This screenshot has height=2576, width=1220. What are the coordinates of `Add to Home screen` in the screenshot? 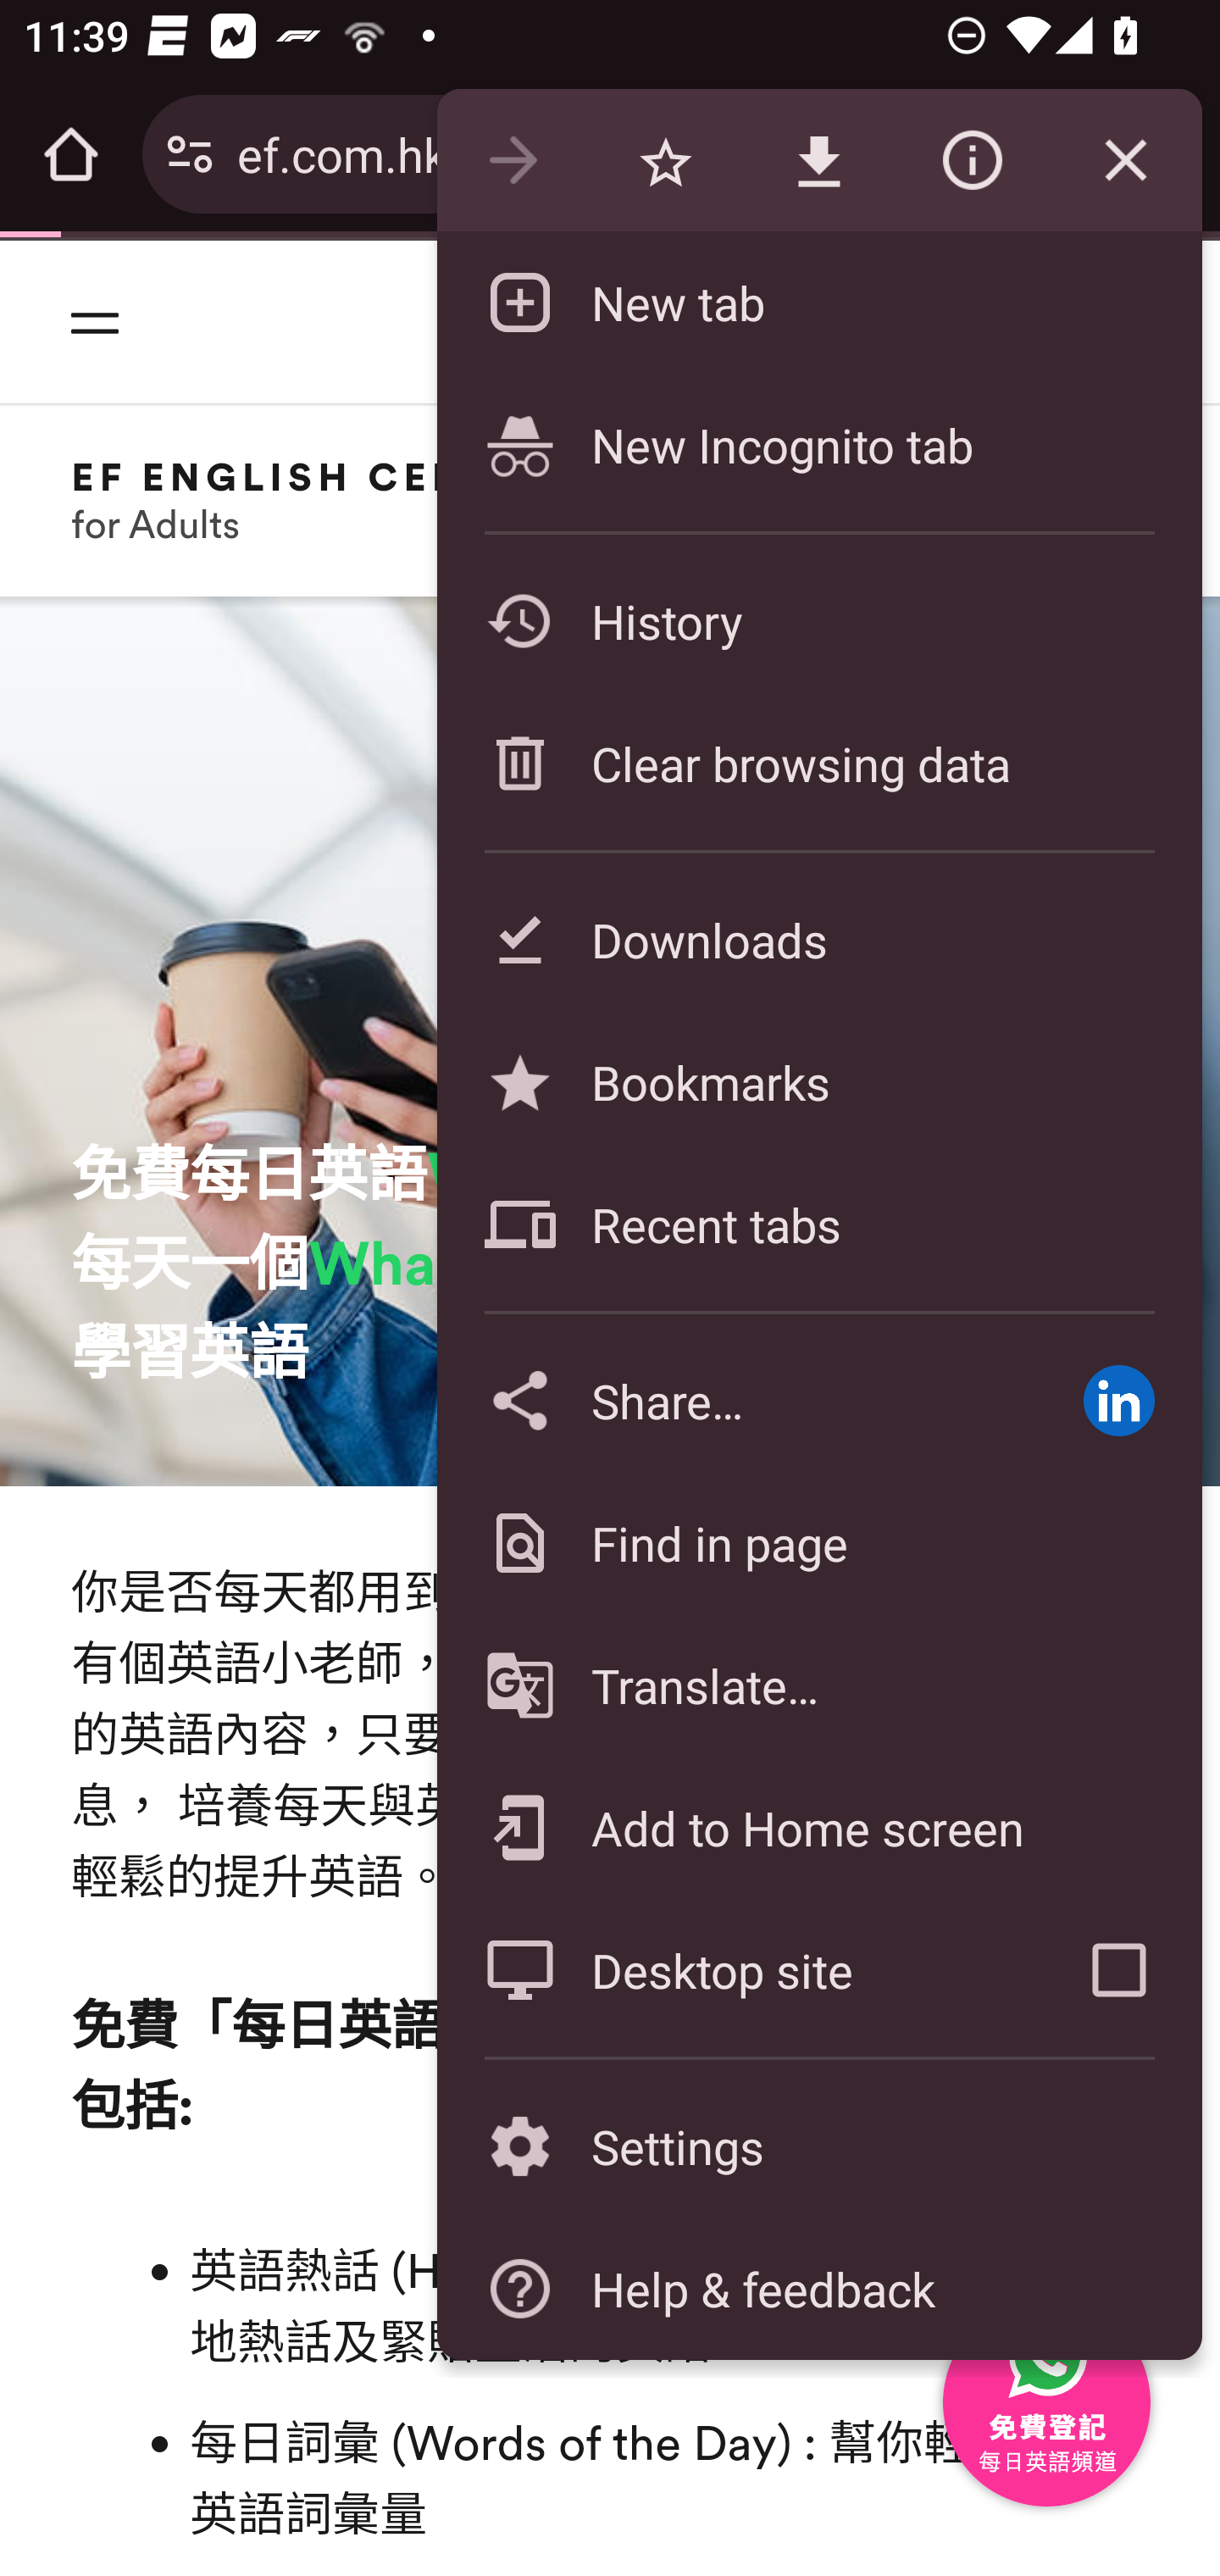 It's located at (818, 1827).